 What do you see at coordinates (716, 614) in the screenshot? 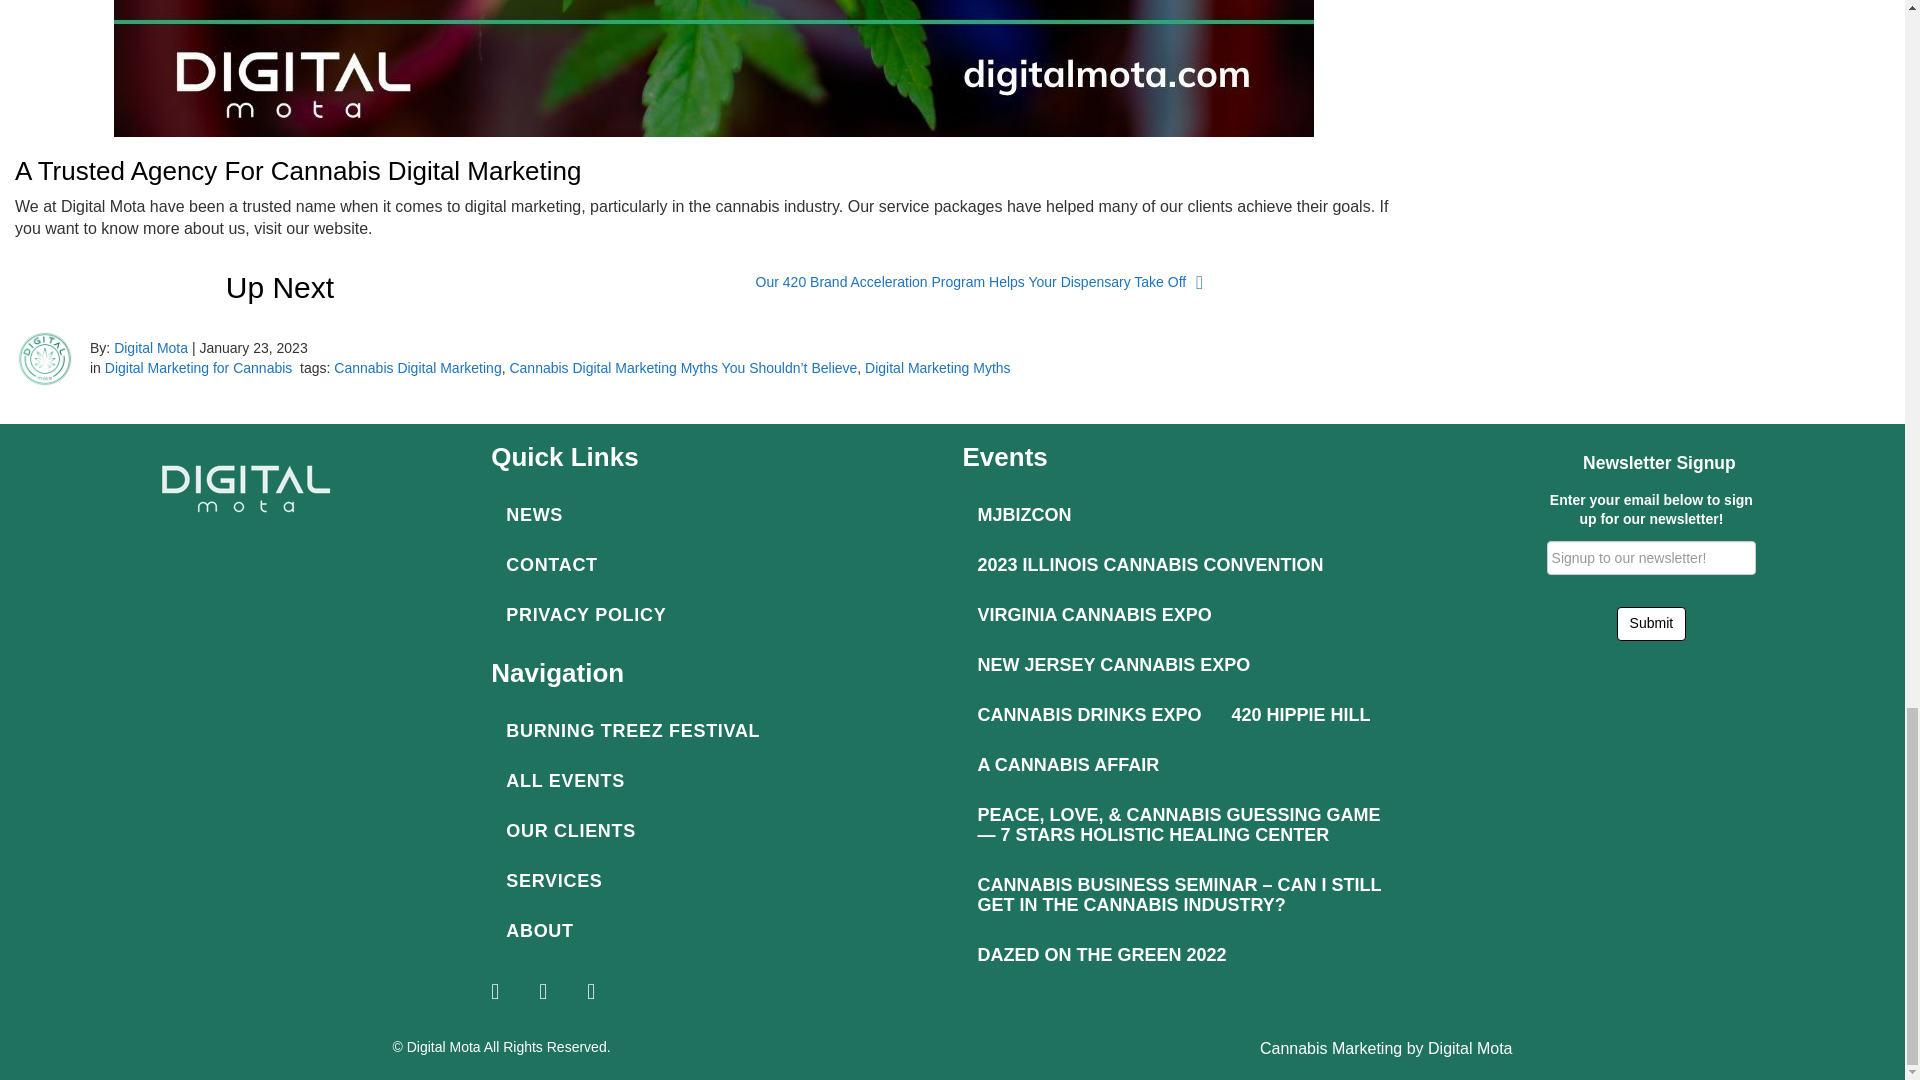
I see `PRIVACY POLICY` at bounding box center [716, 614].